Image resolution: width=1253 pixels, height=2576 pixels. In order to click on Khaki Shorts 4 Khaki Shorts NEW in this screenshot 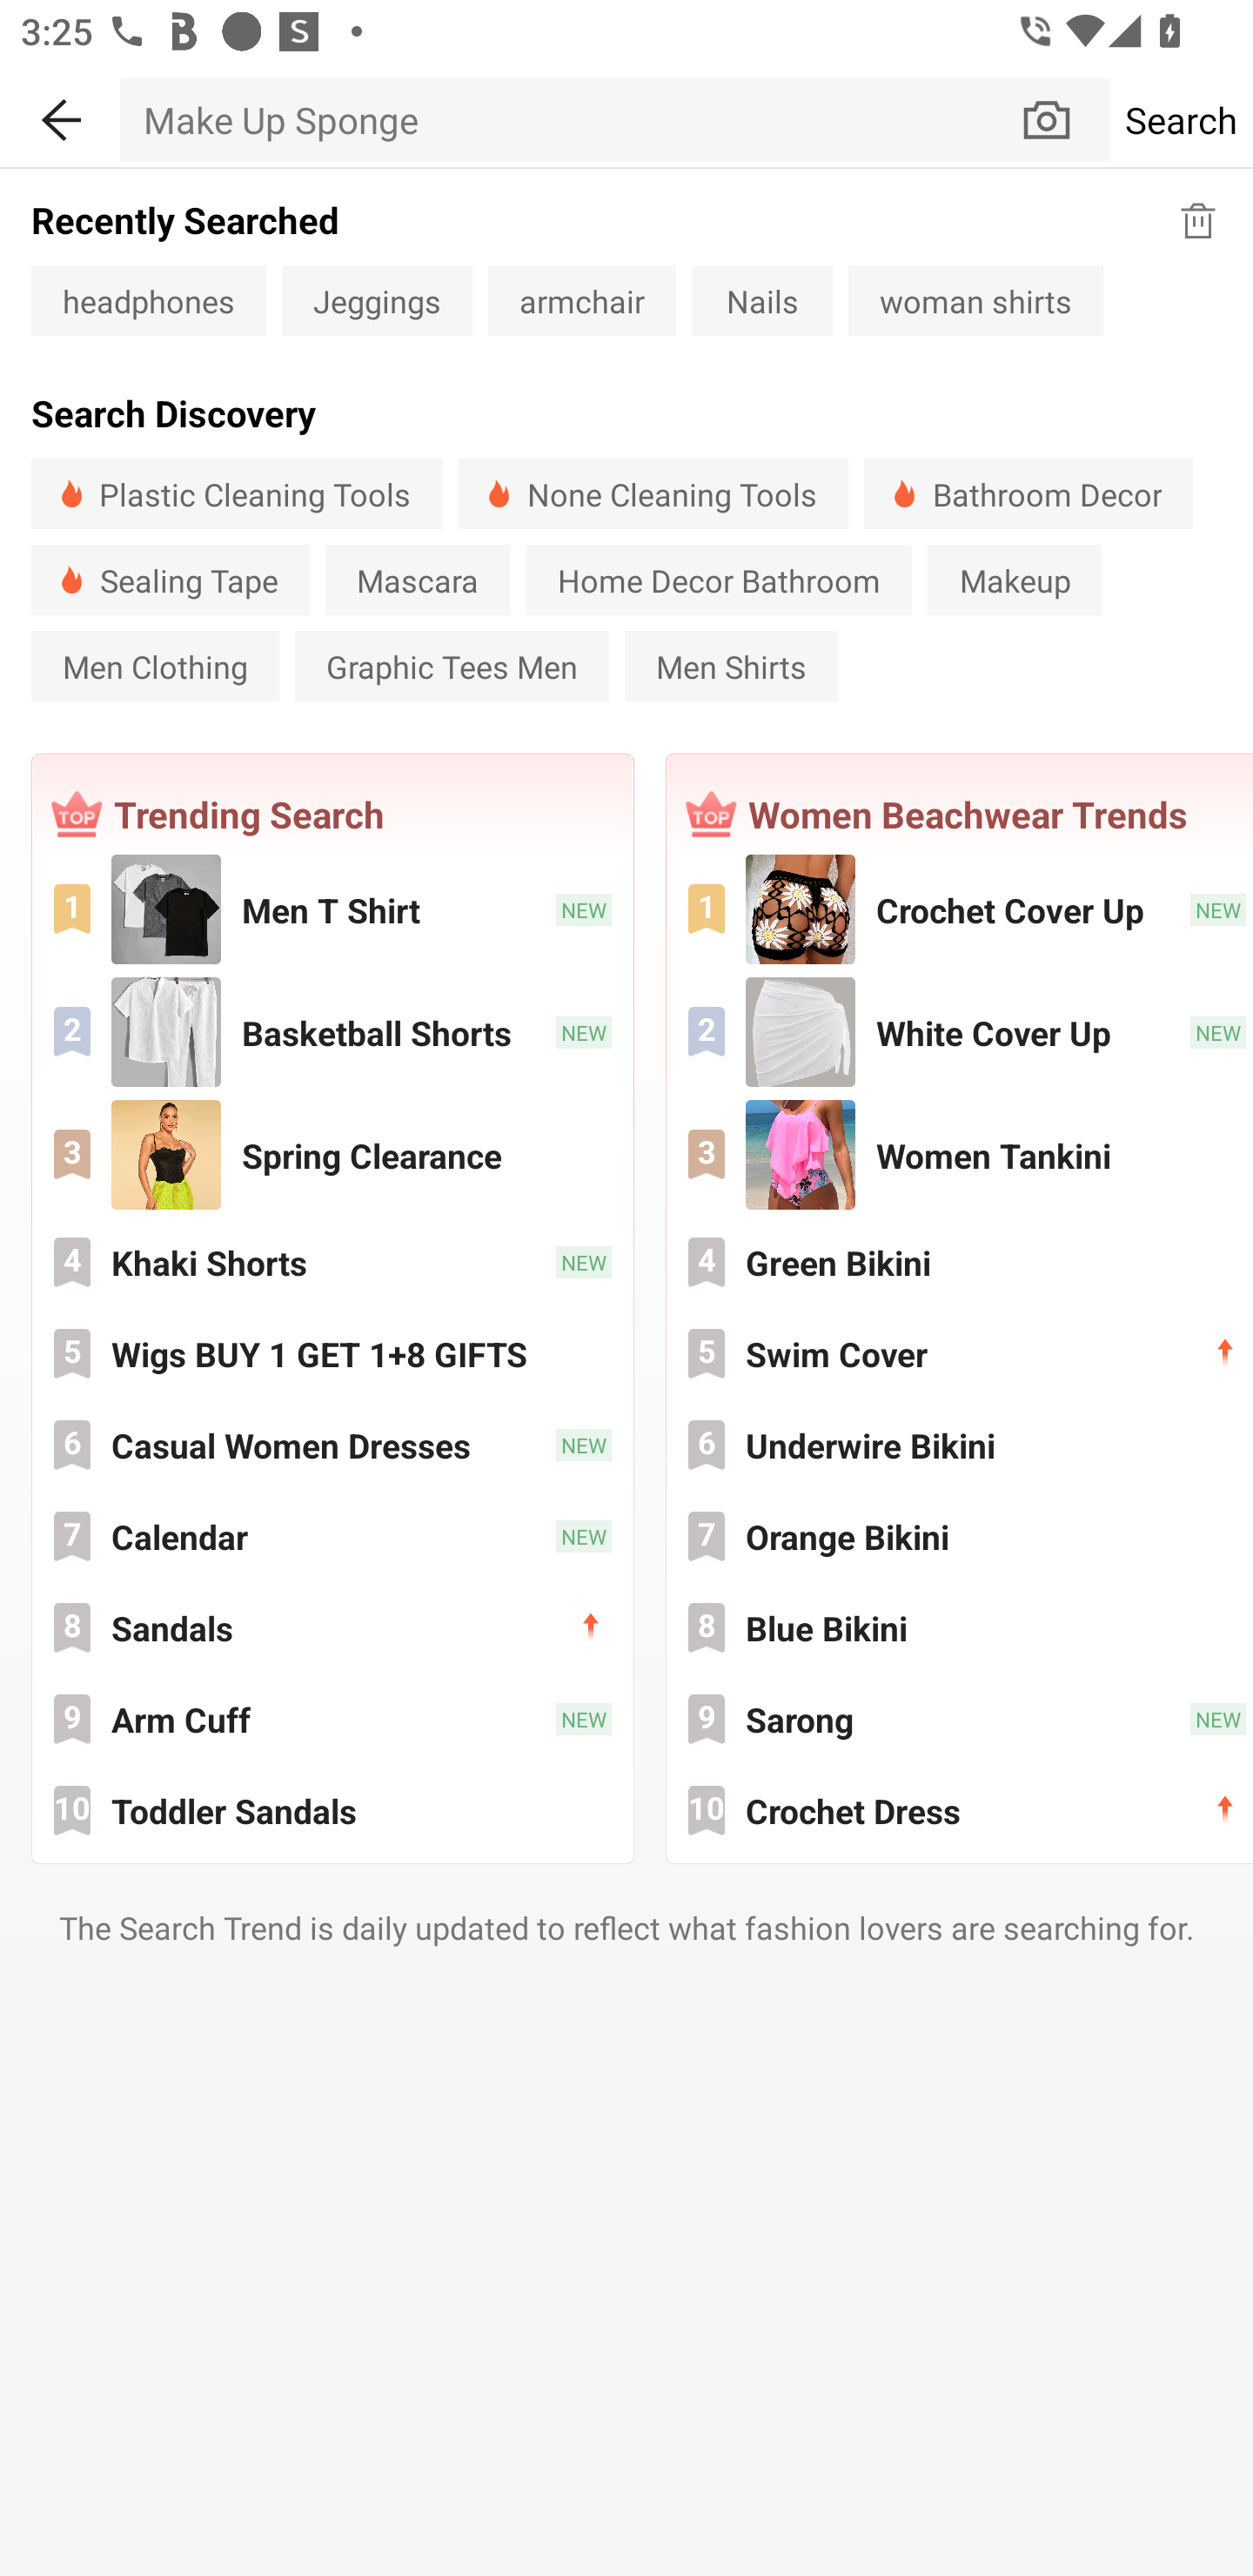, I will do `click(332, 1262)`.